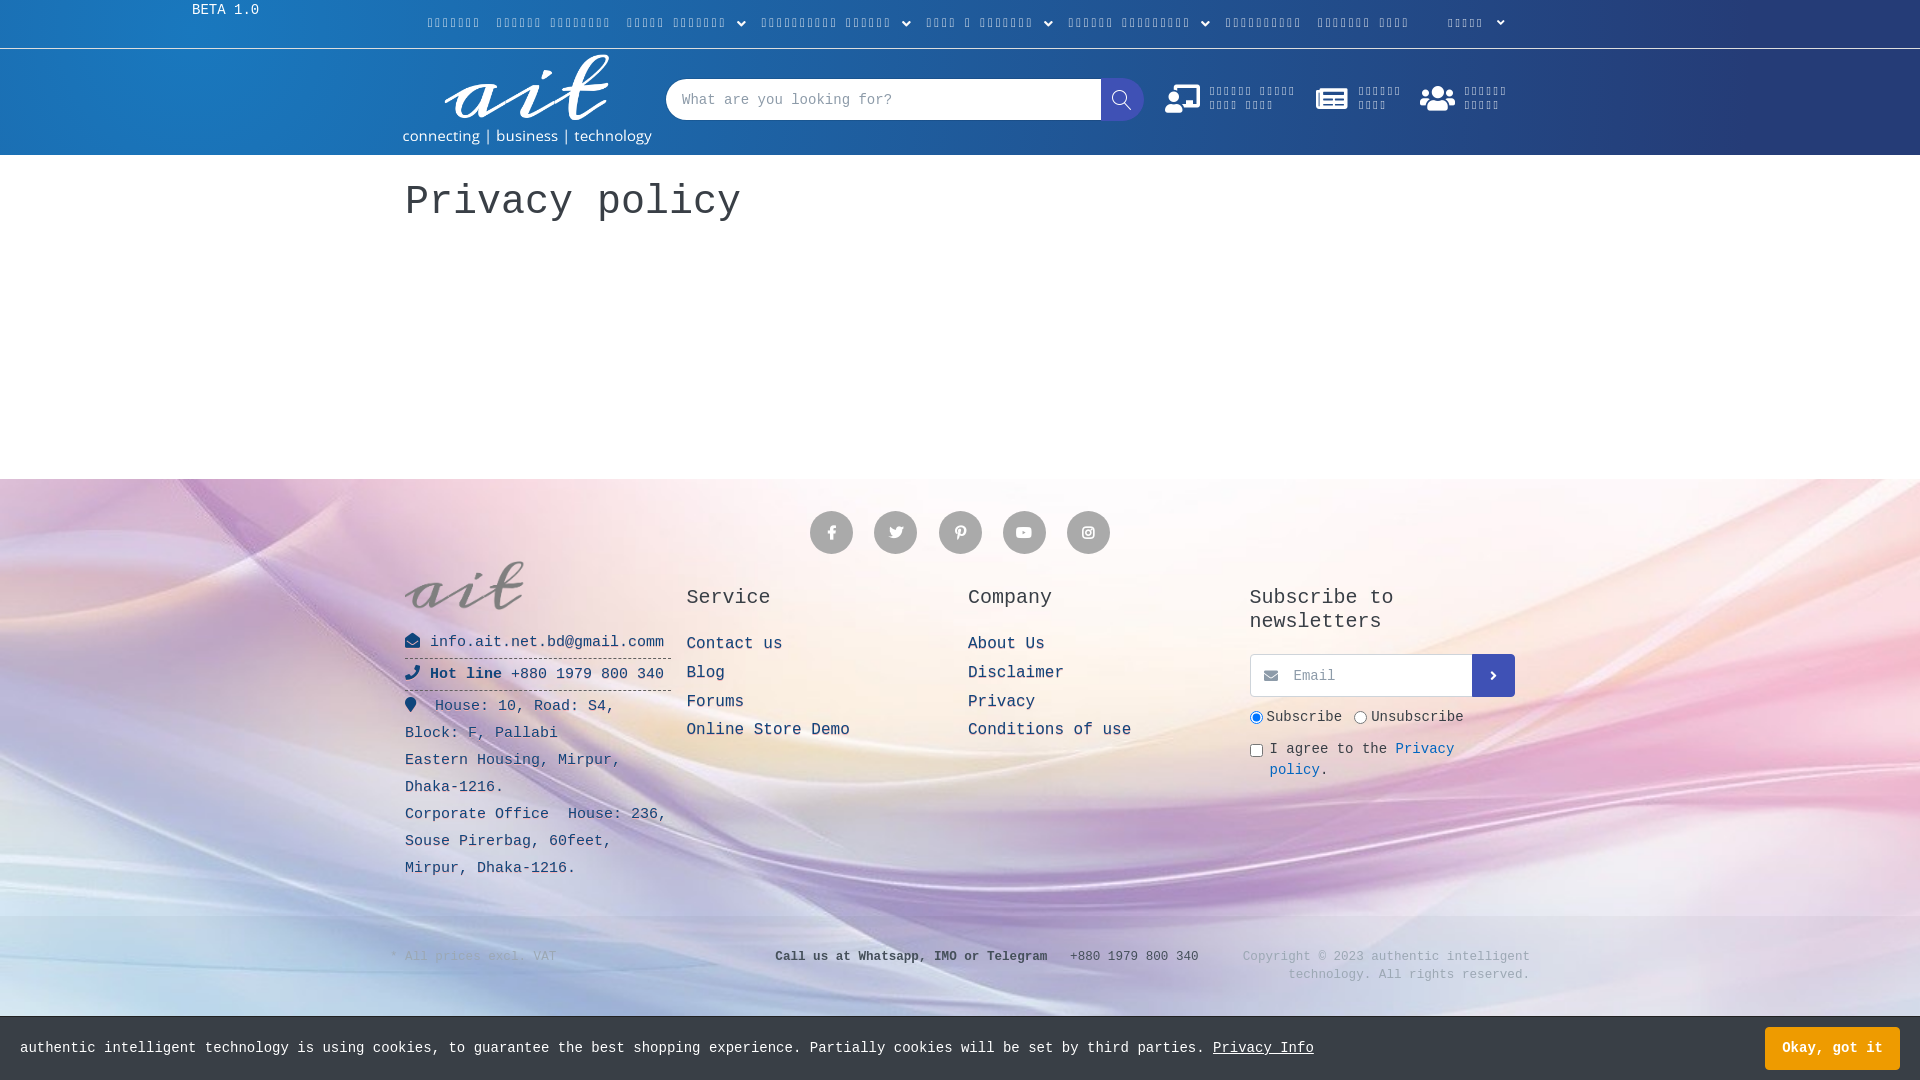  I want to click on Blog, so click(819, 674).